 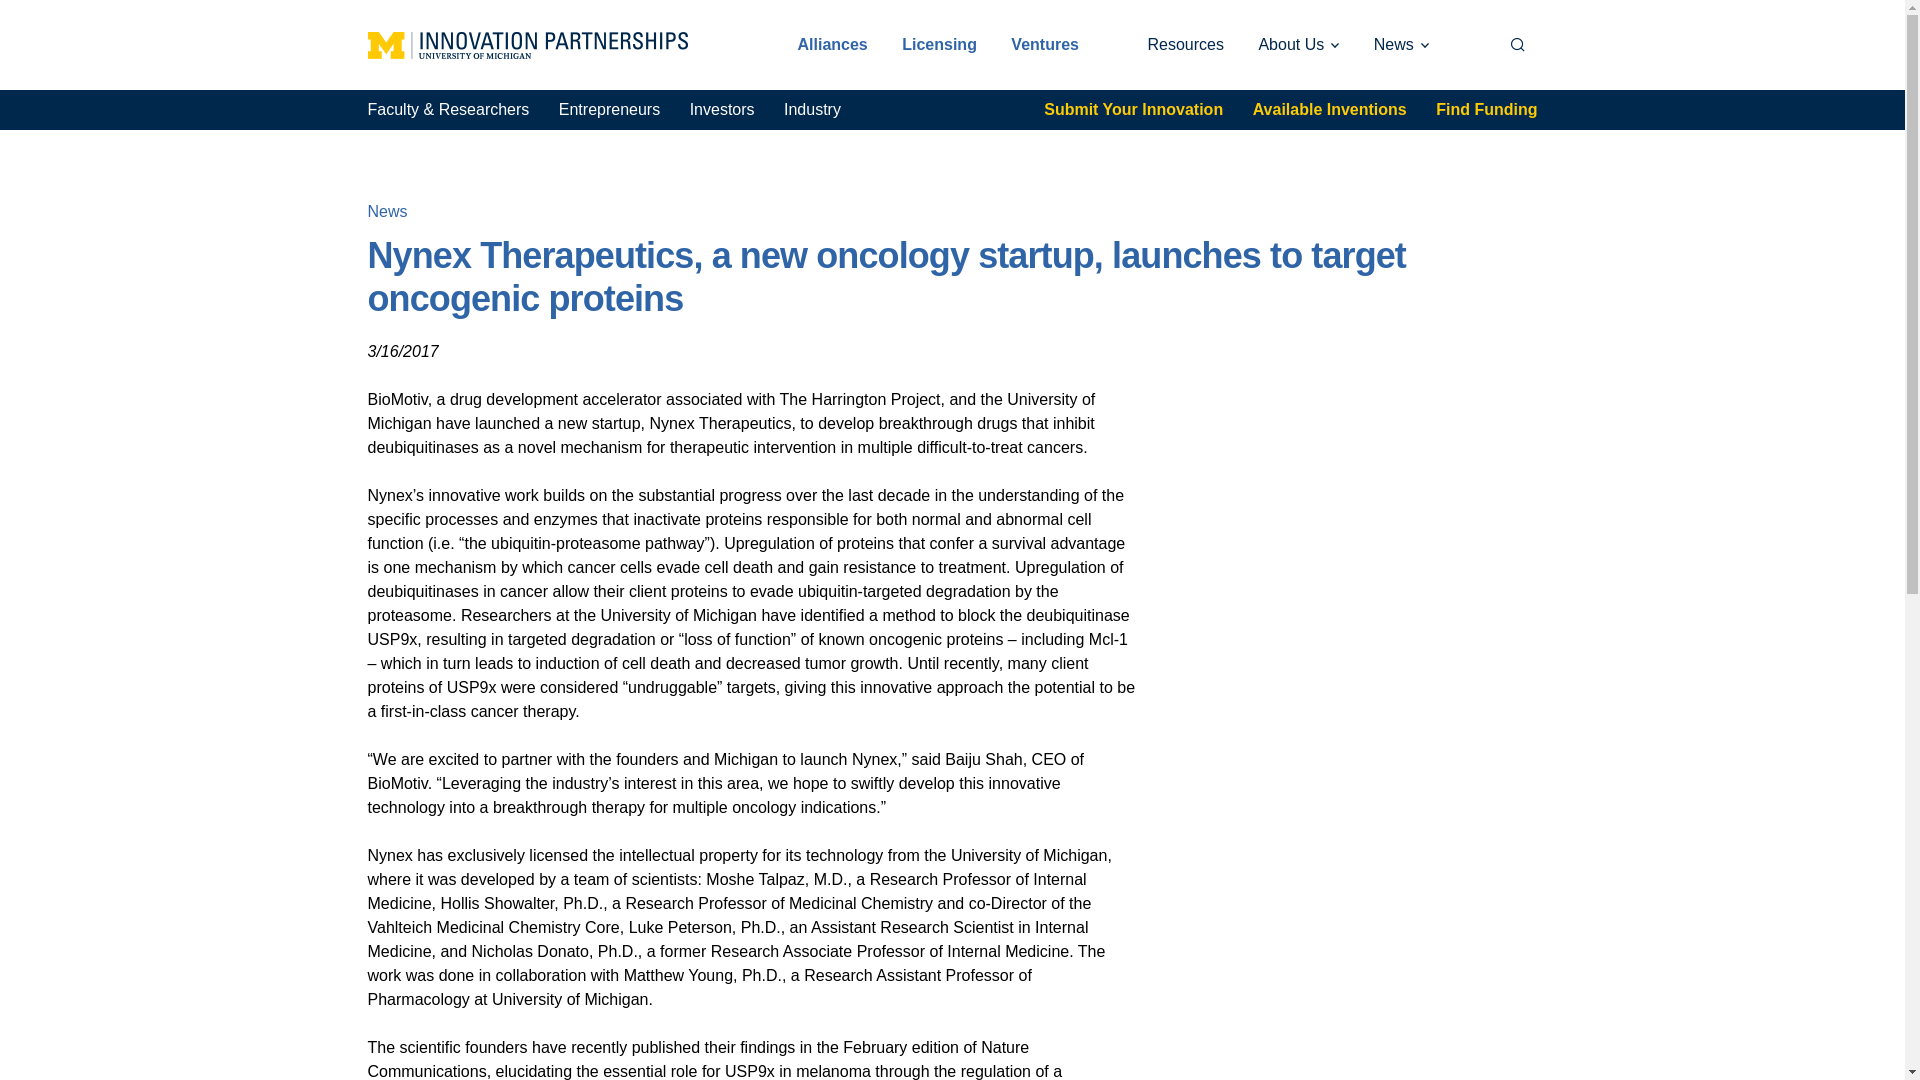 I want to click on Available Inventions, so click(x=1330, y=109).